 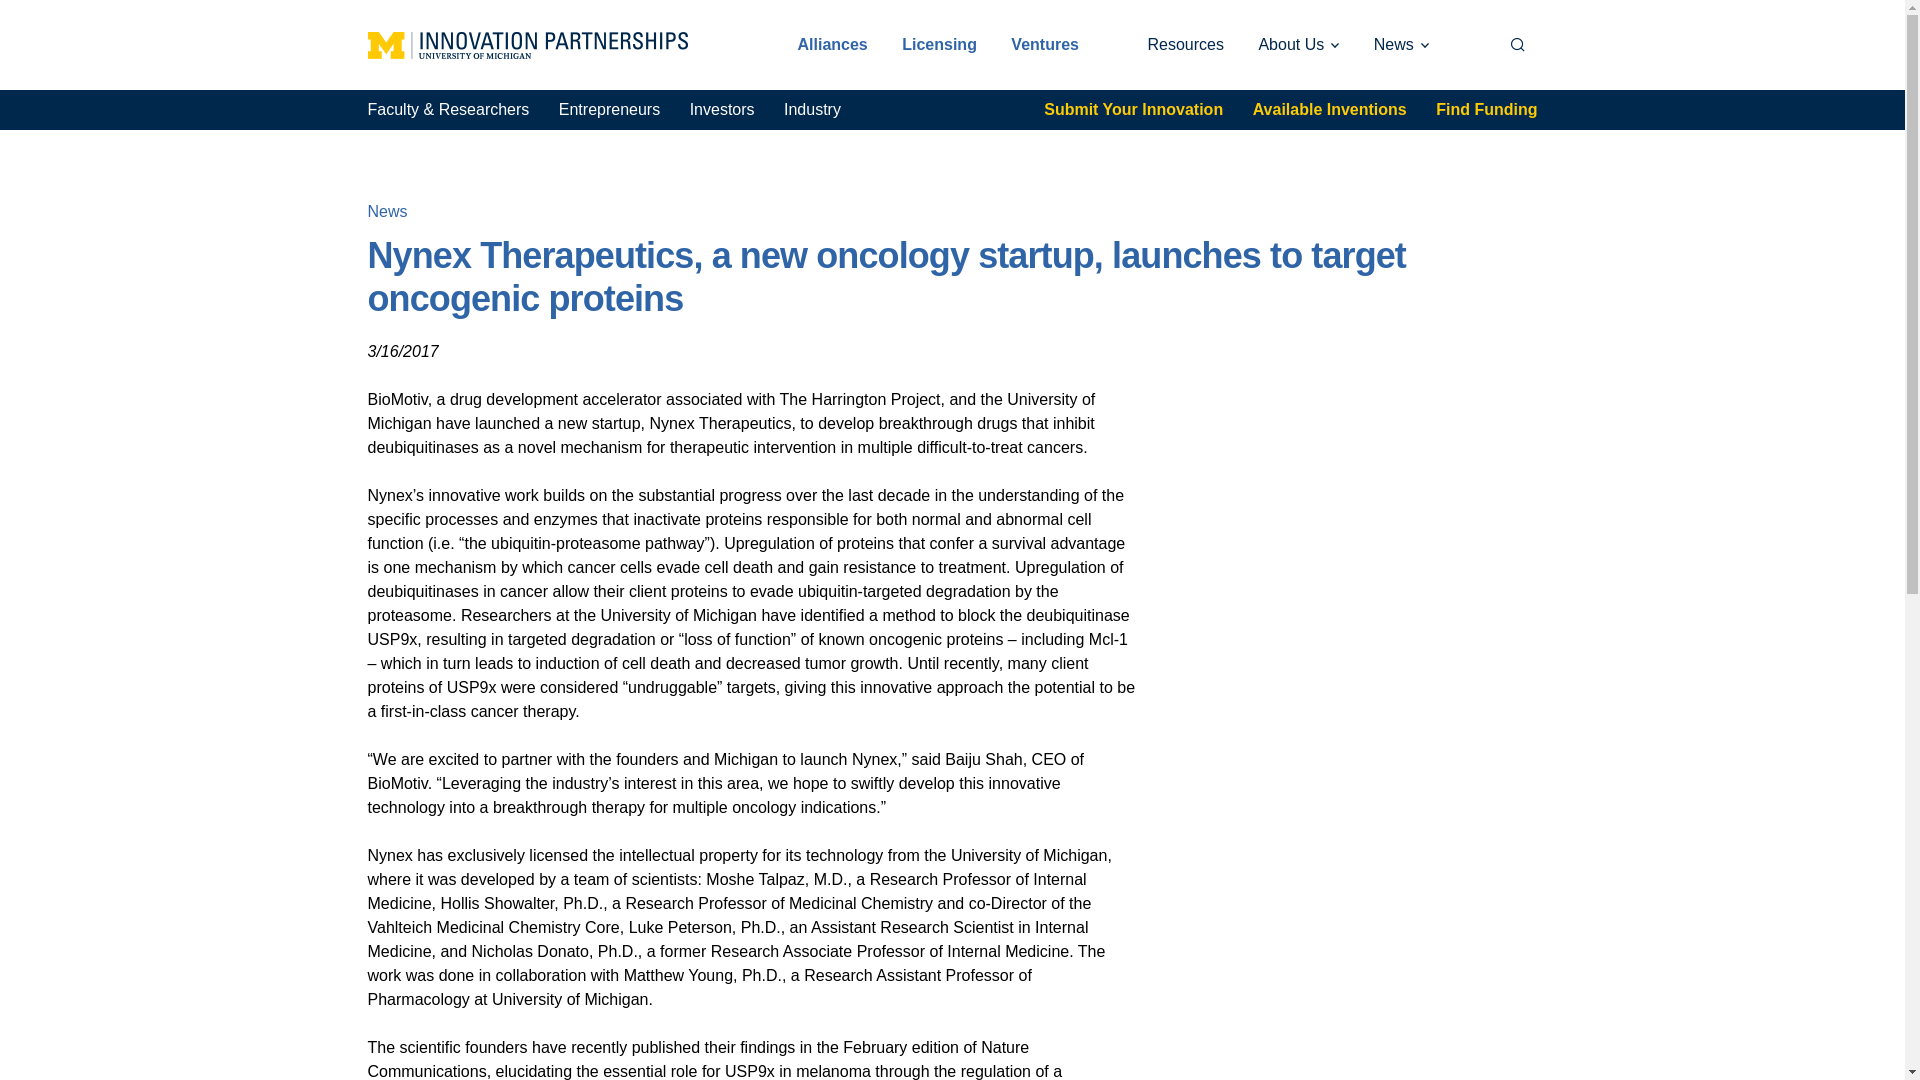 I want to click on Available Inventions, so click(x=1330, y=109).